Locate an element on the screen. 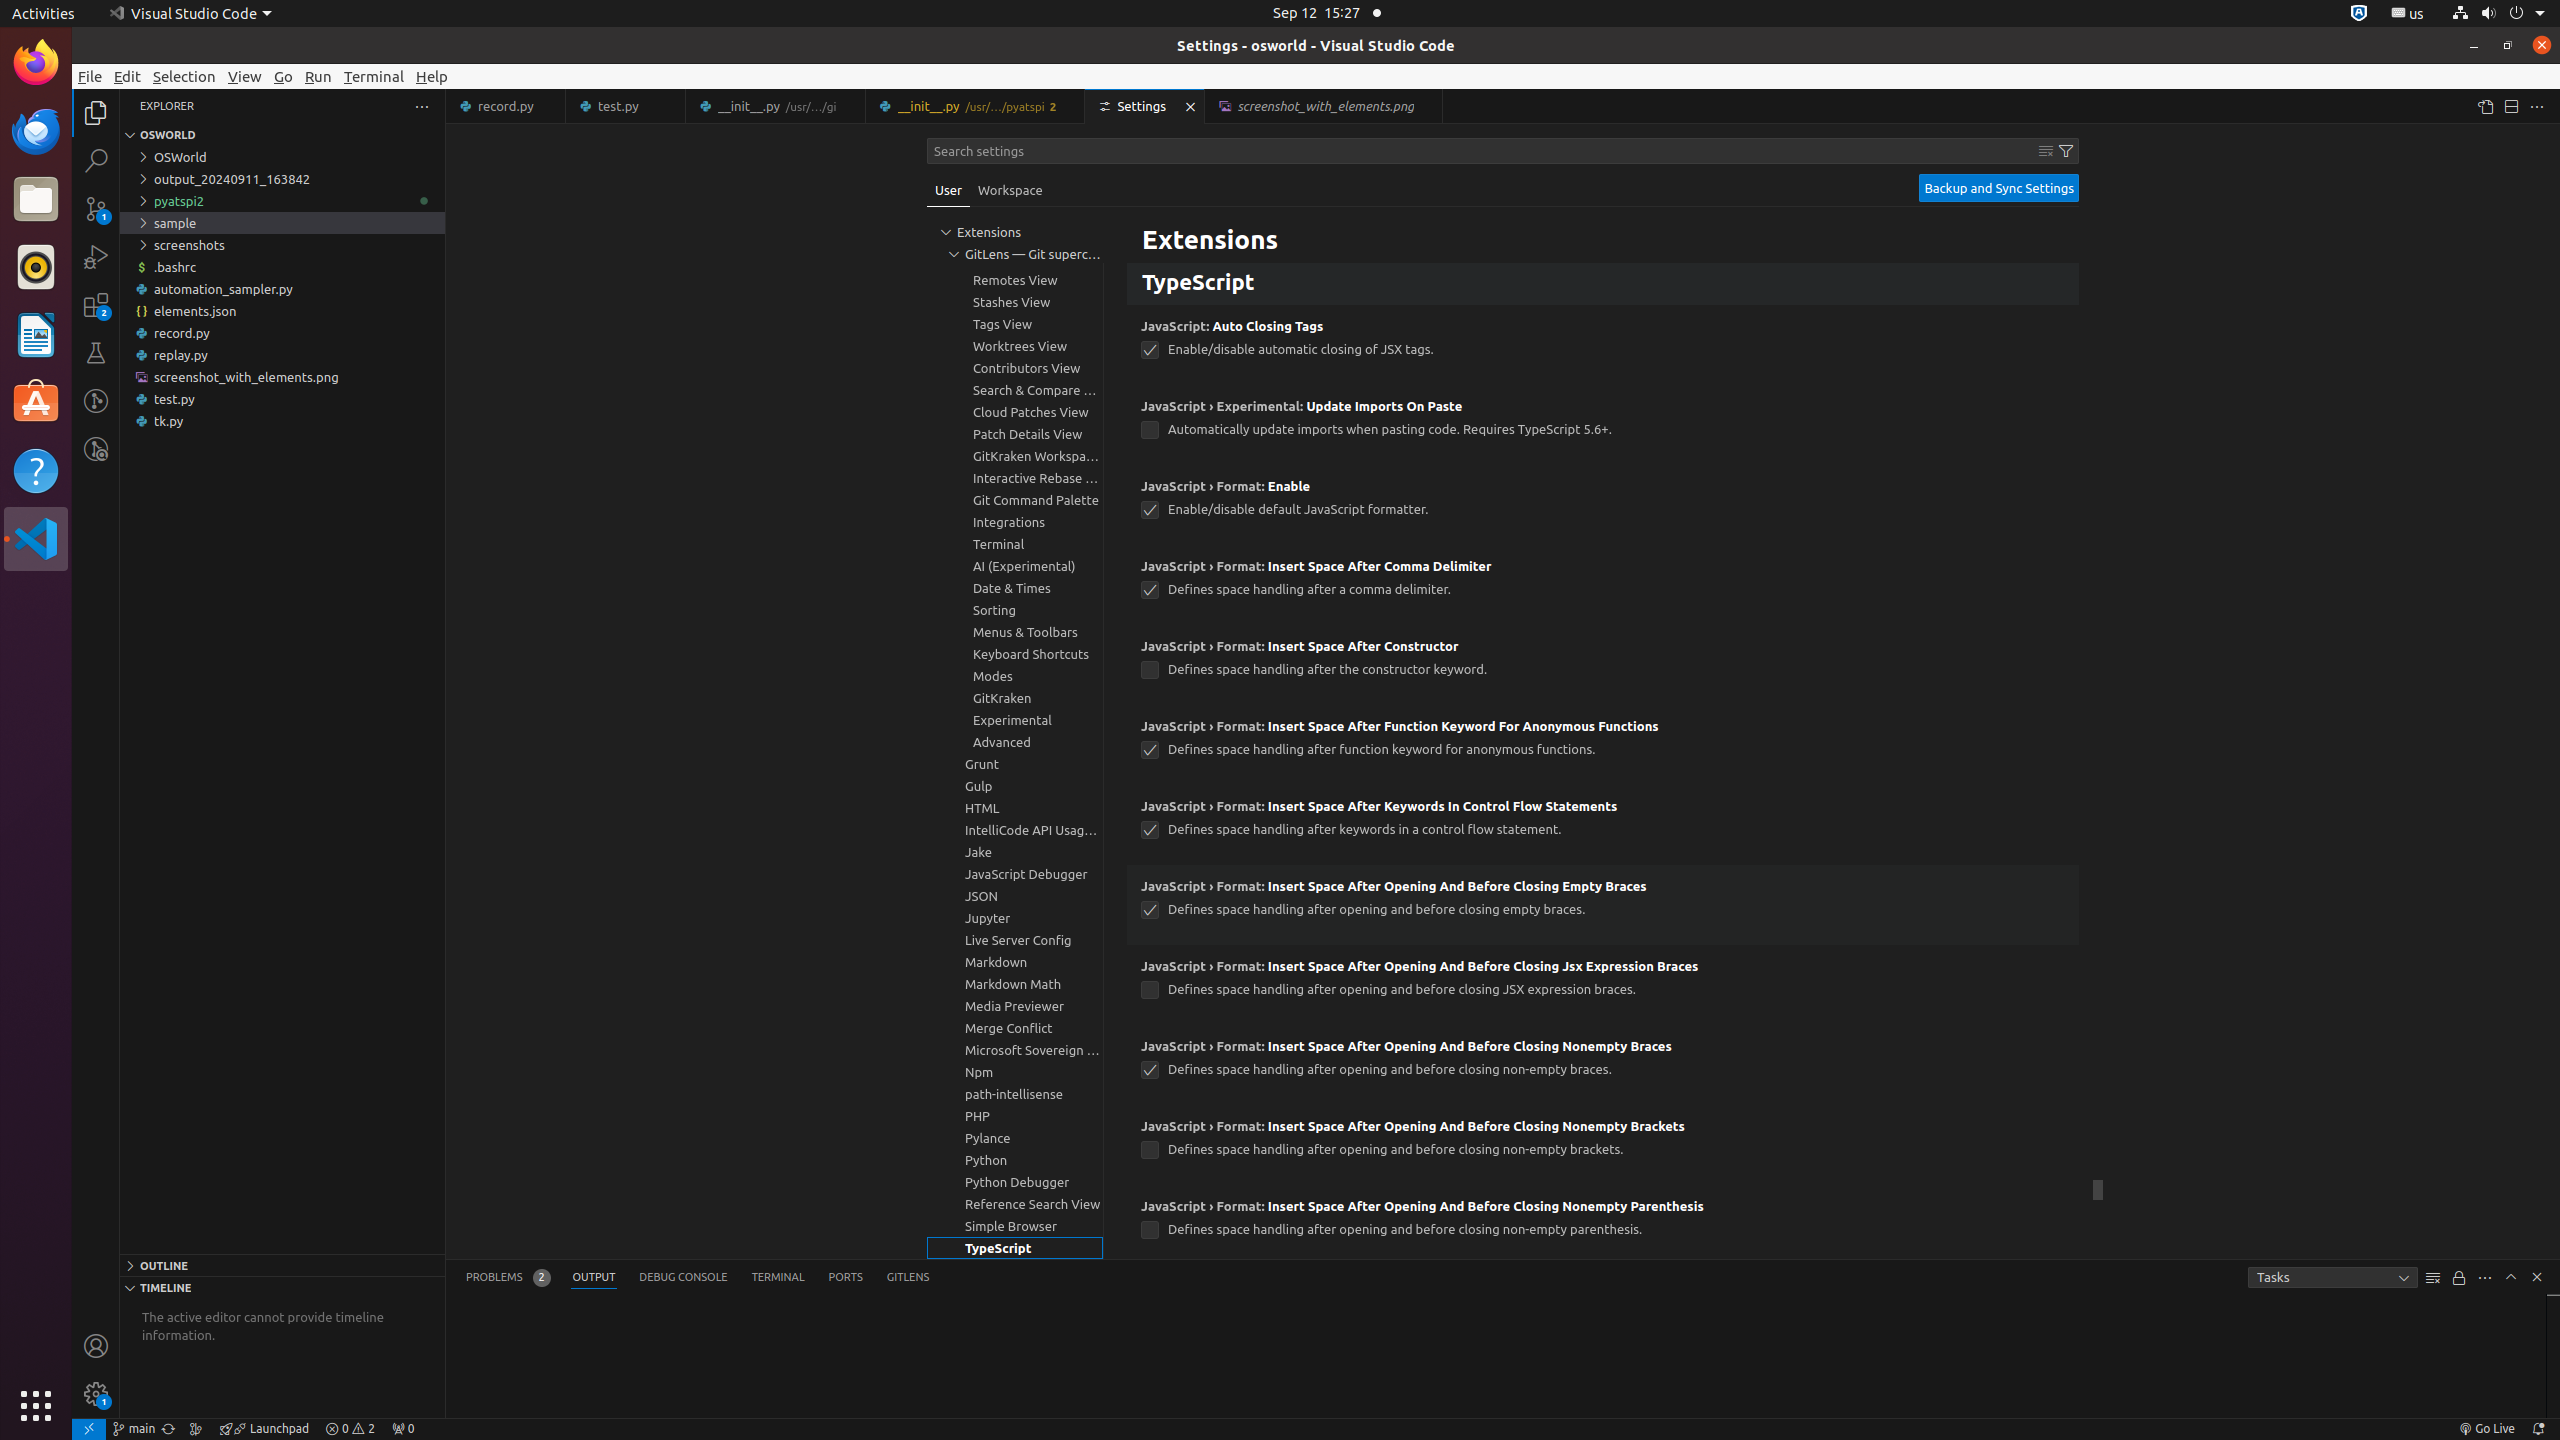  Date & Times, group is located at coordinates (1015, 588).